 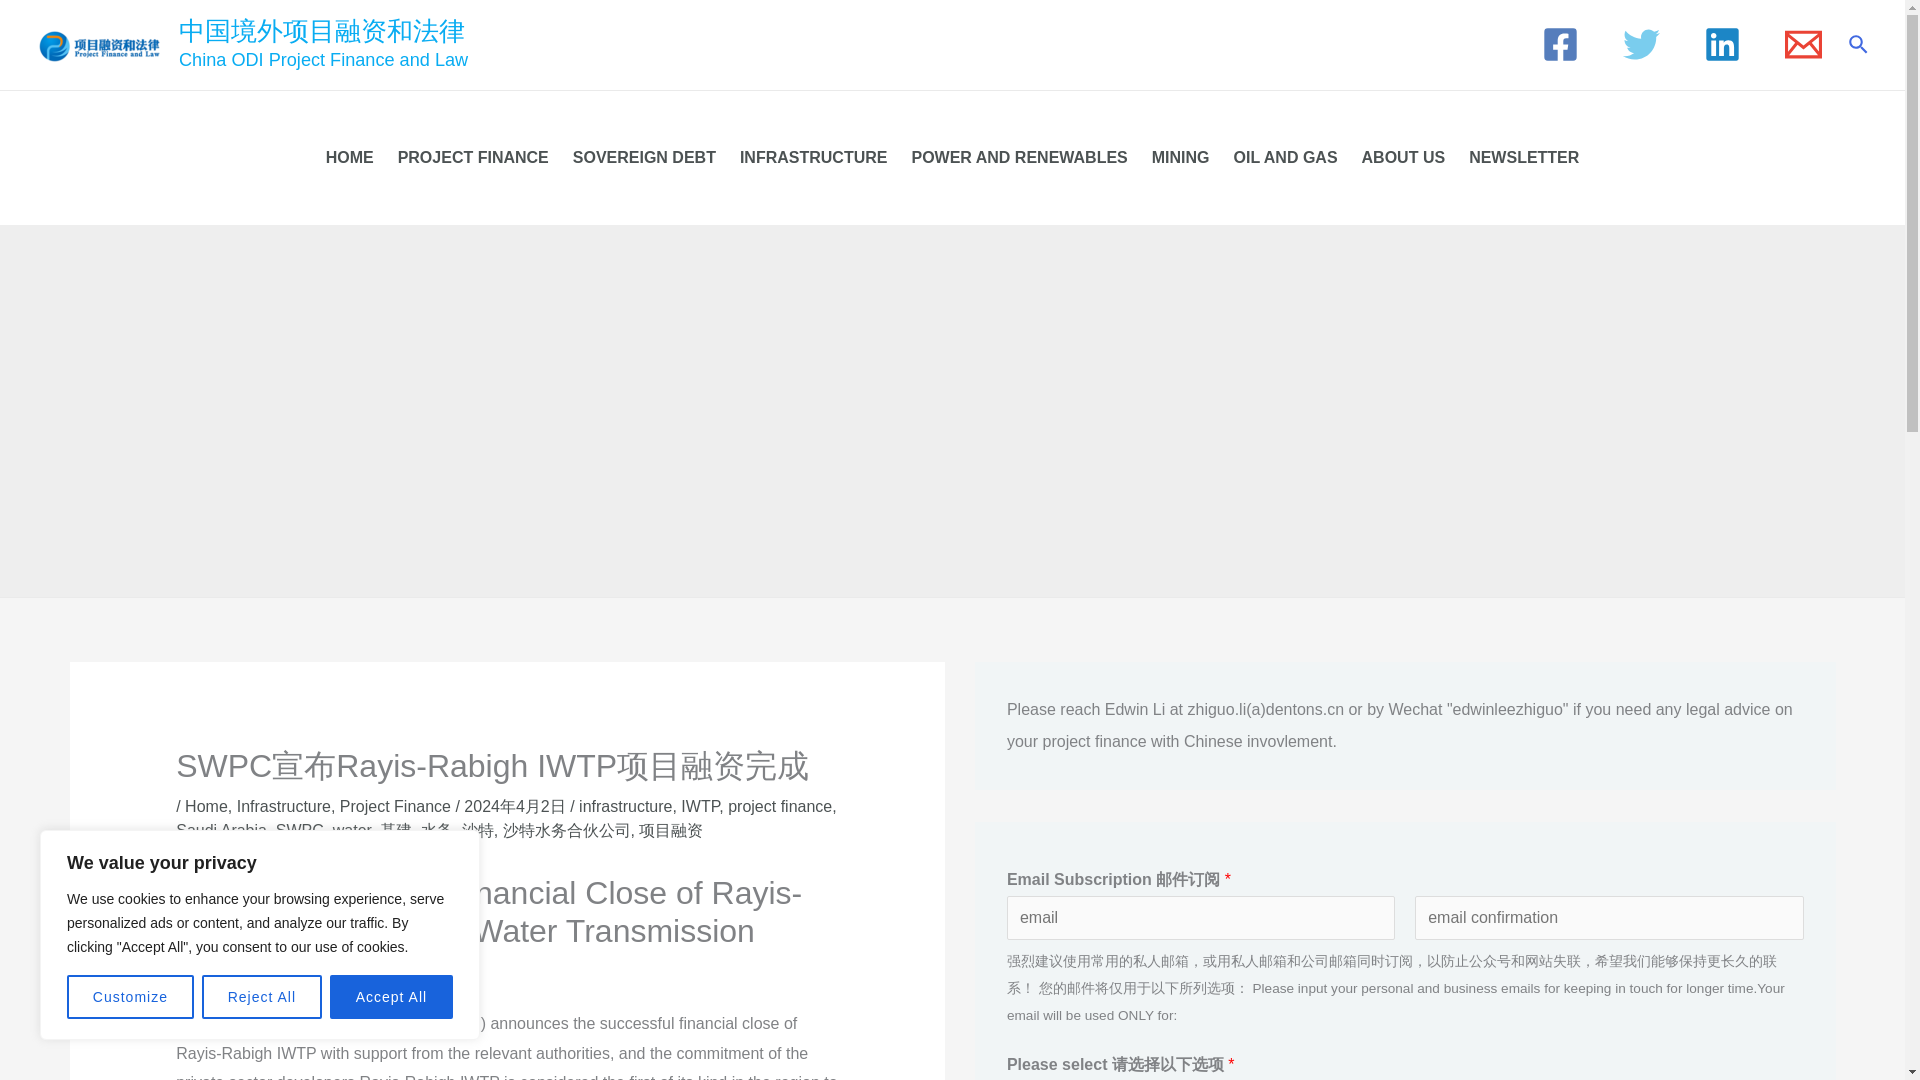 What do you see at coordinates (395, 806) in the screenshot?
I see `Project Finance` at bounding box center [395, 806].